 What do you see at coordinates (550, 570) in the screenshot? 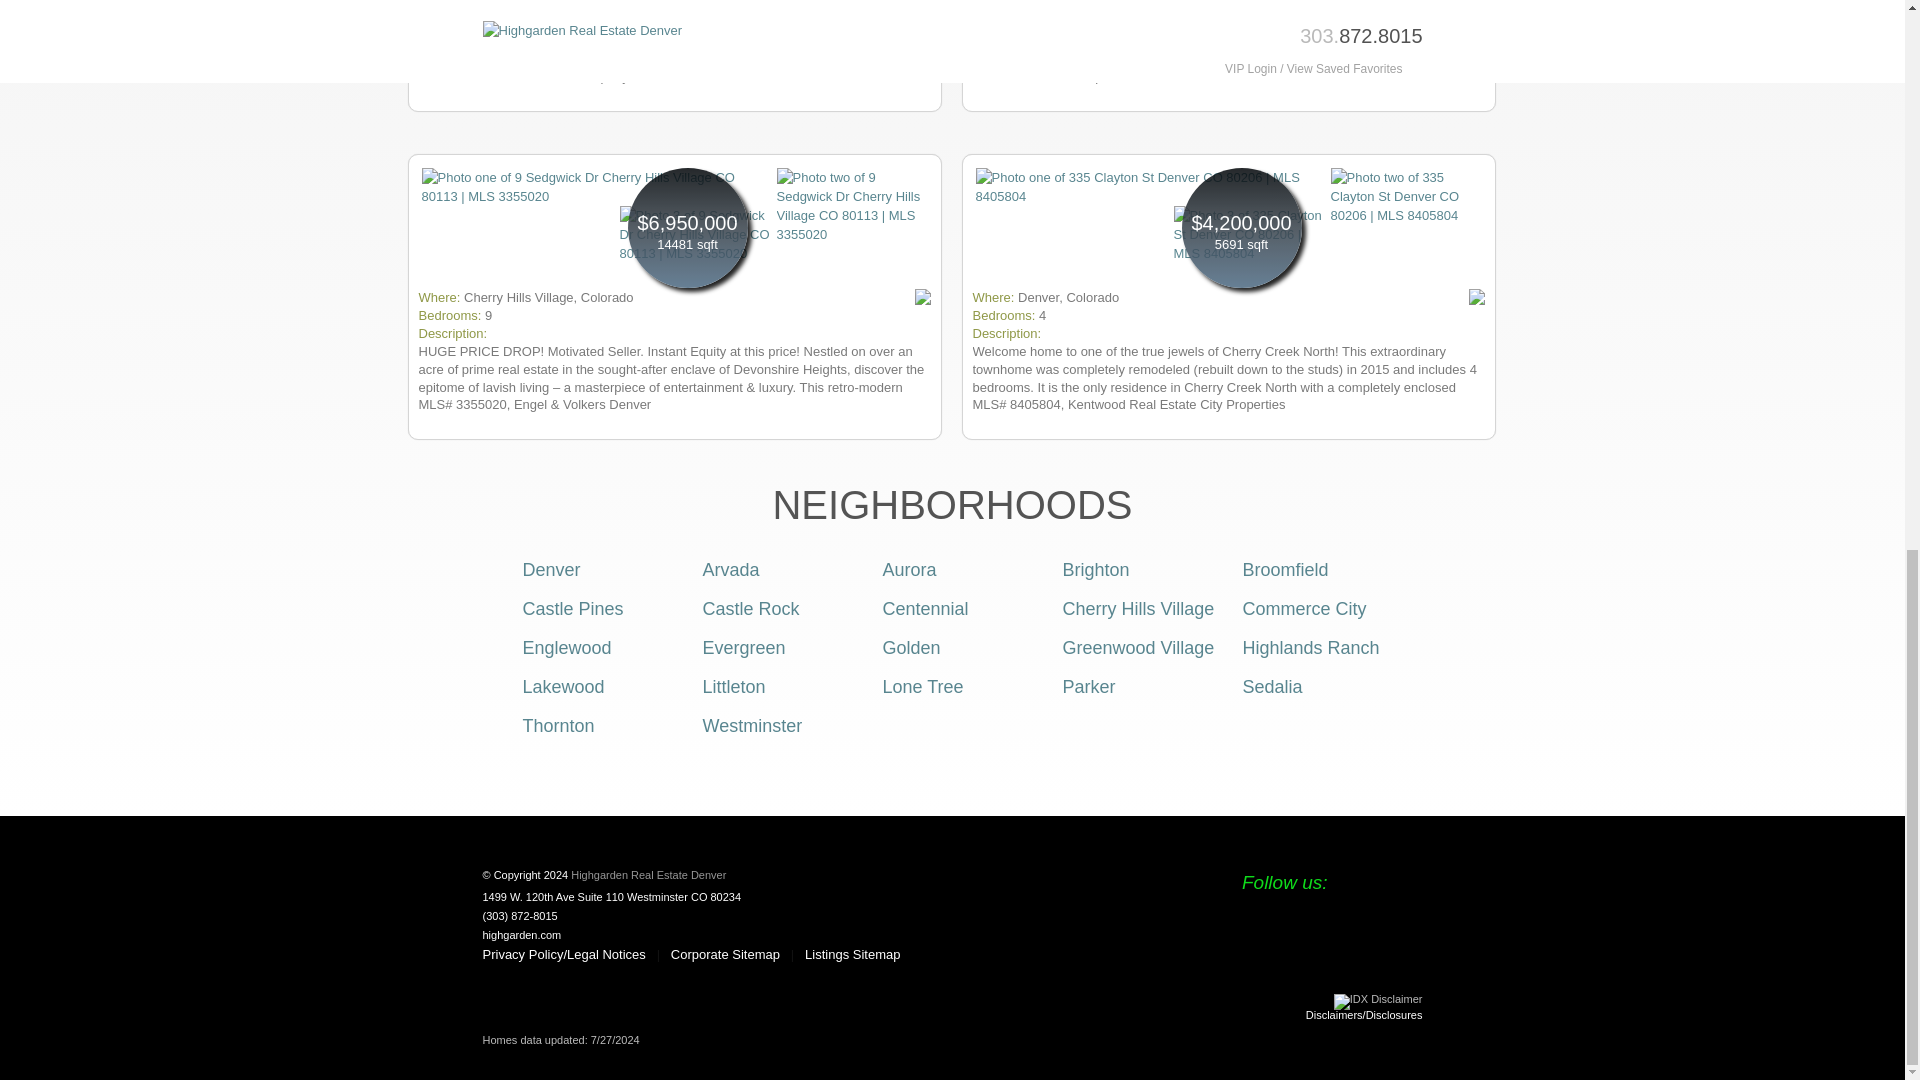
I see `Denver` at bounding box center [550, 570].